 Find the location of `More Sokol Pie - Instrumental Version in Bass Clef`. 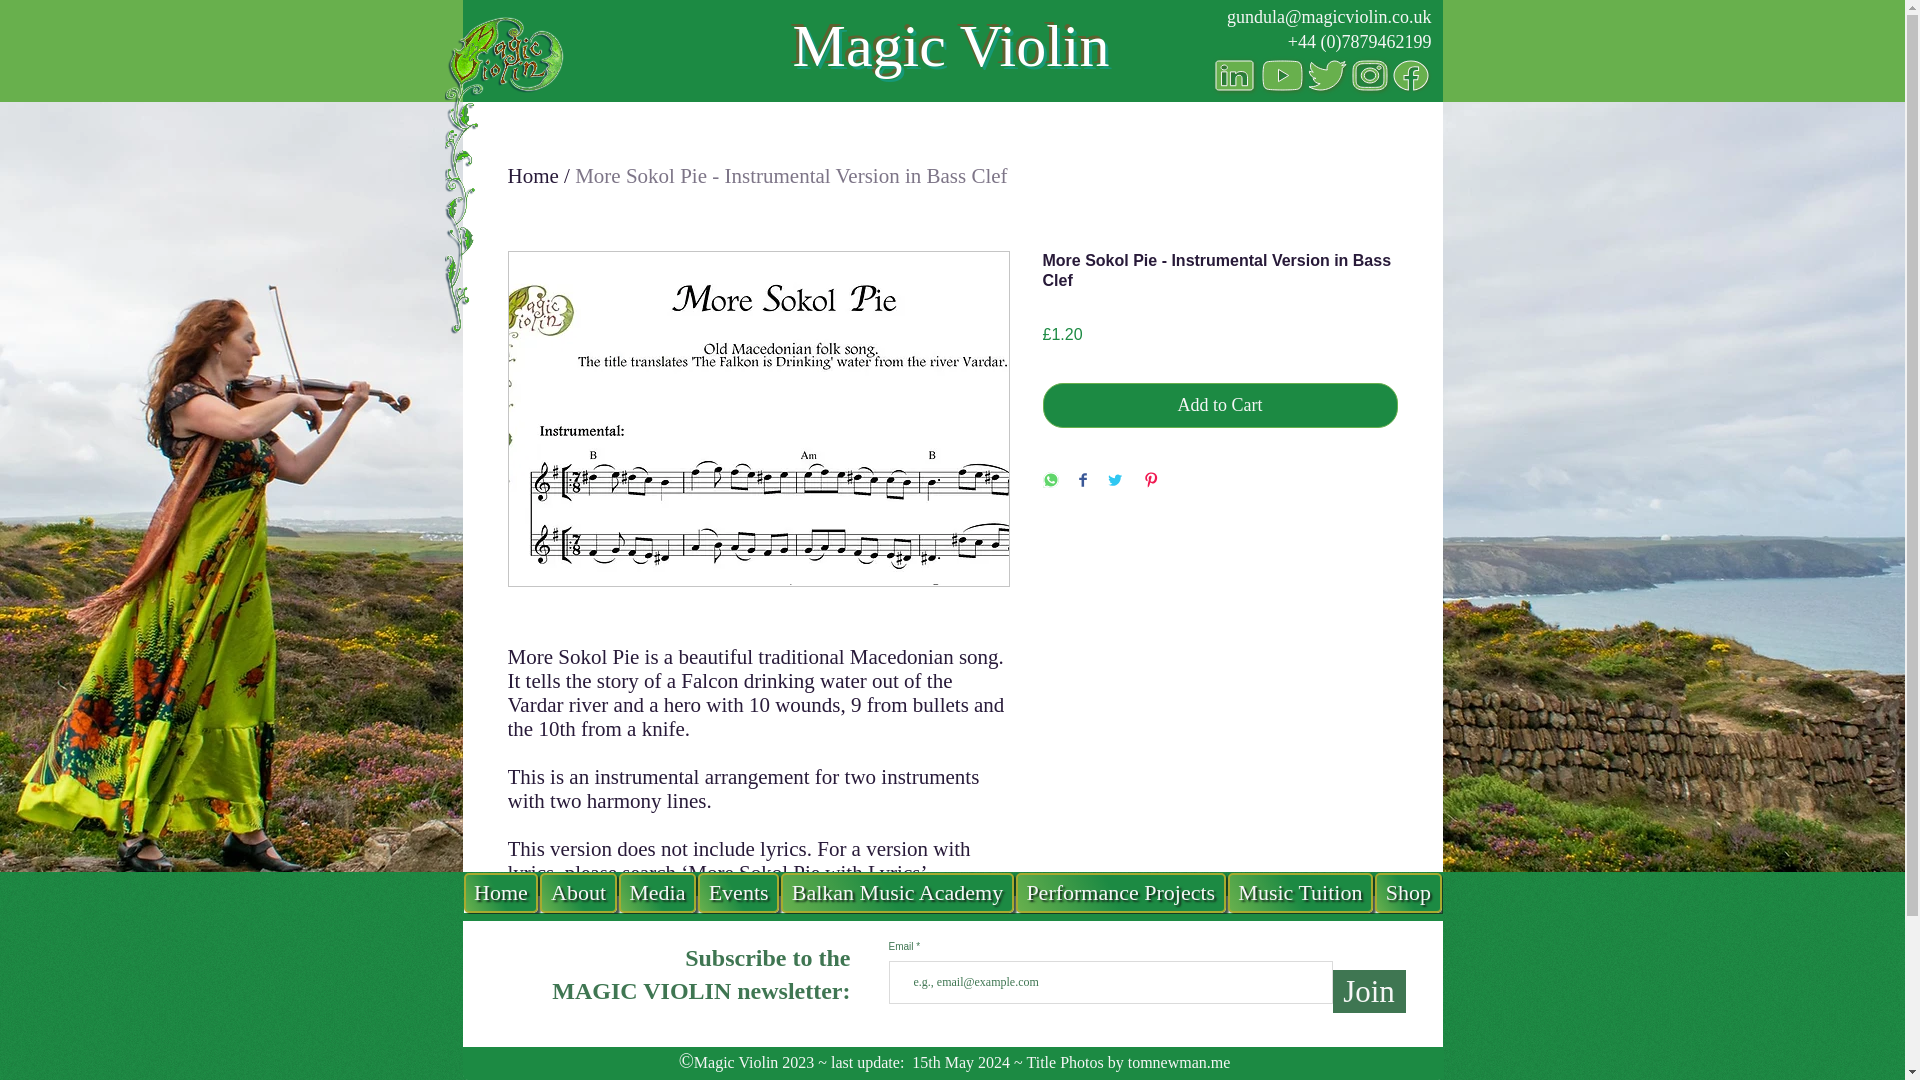

More Sokol Pie - Instrumental Version in Bass Clef is located at coordinates (790, 176).